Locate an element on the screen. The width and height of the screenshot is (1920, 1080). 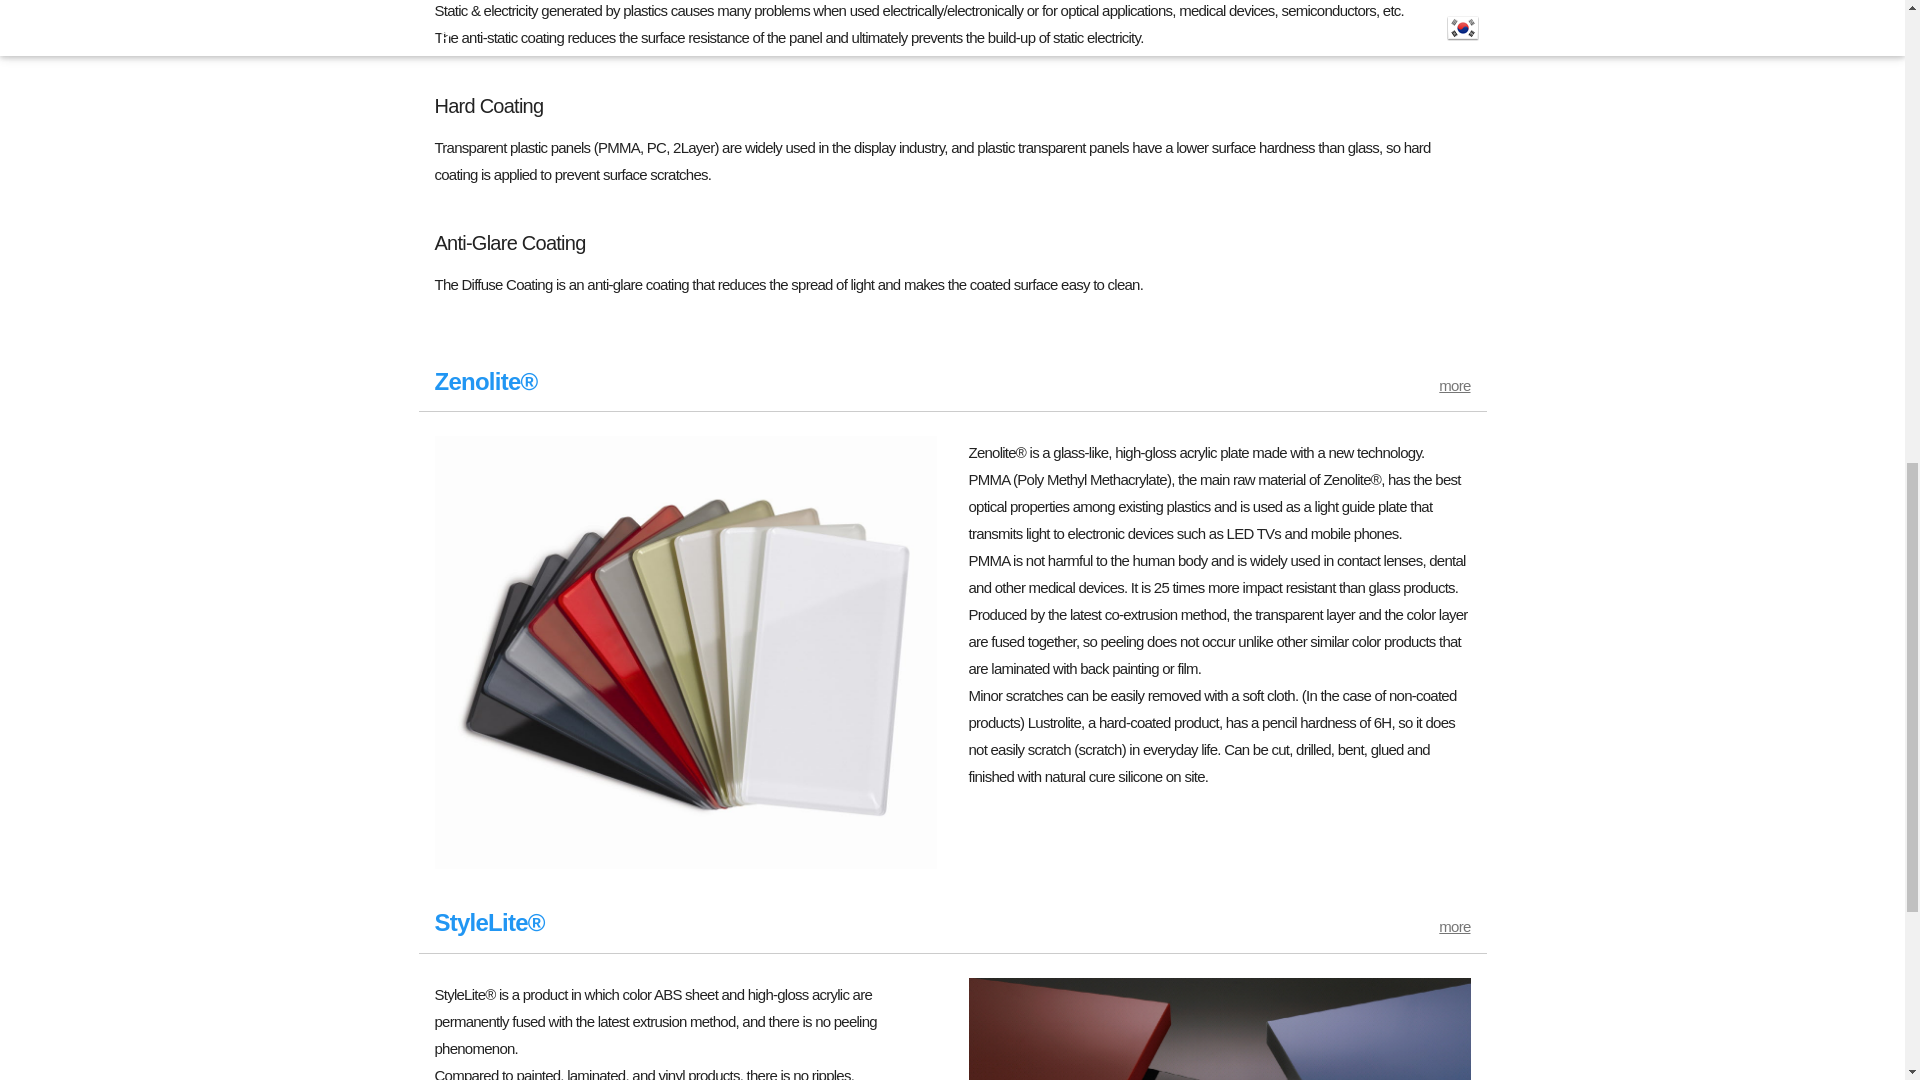
more is located at coordinates (1454, 385).